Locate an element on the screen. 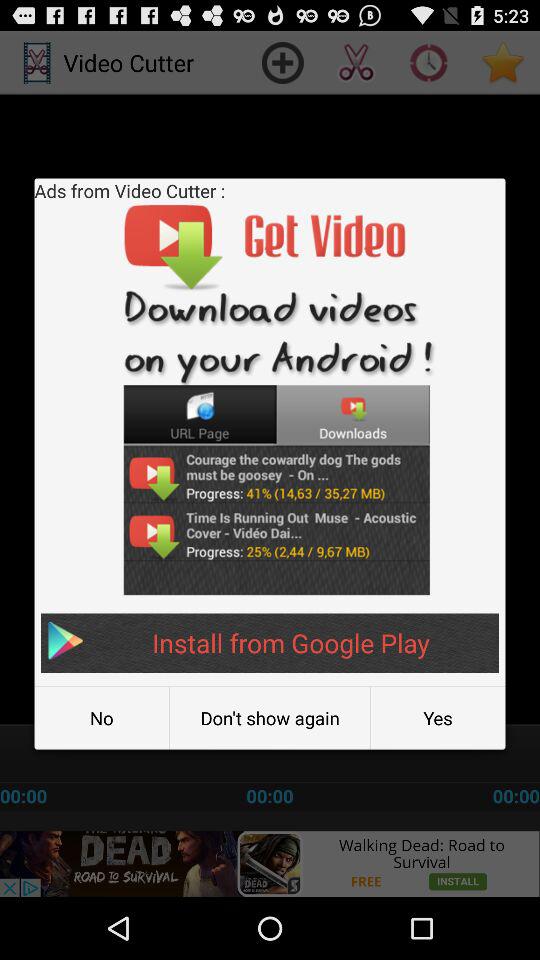  select the item next to the don t show item is located at coordinates (102, 718).